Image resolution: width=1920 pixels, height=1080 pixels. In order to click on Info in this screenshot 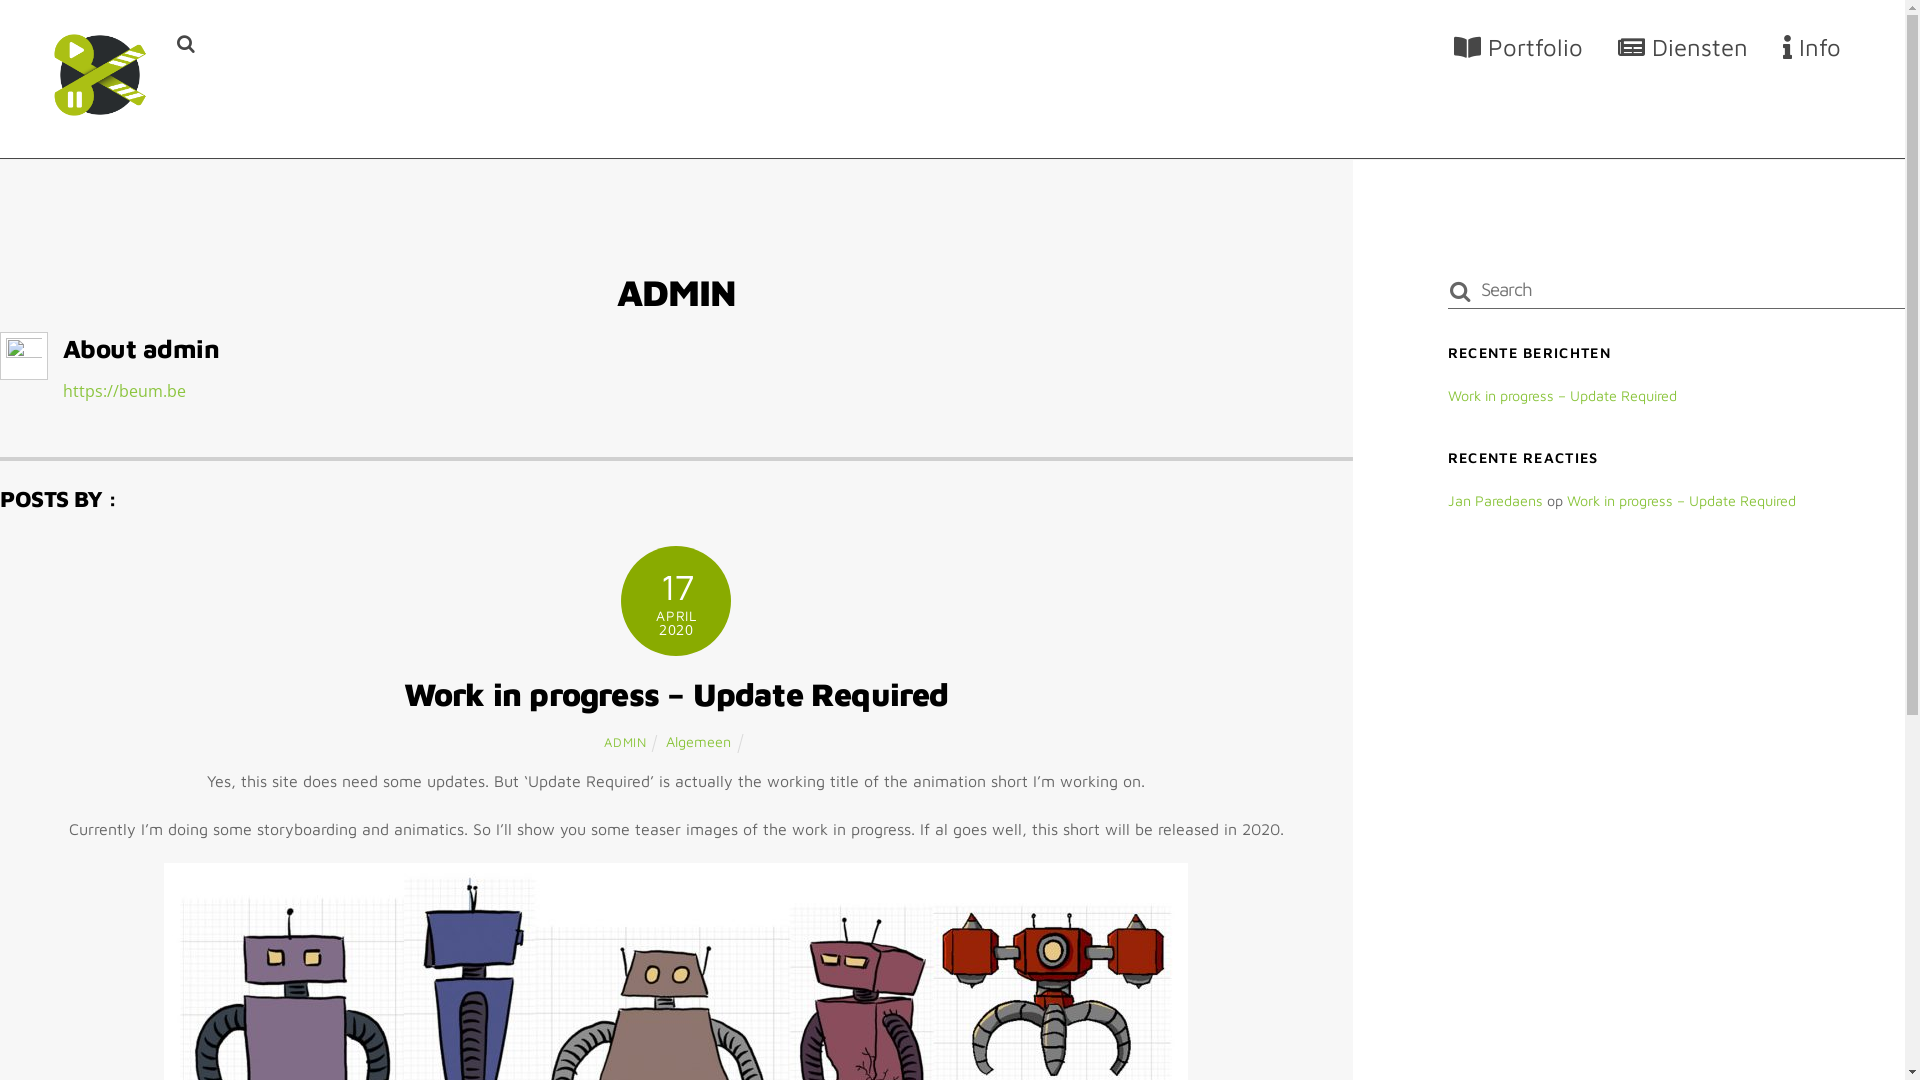, I will do `click(1812, 48)`.